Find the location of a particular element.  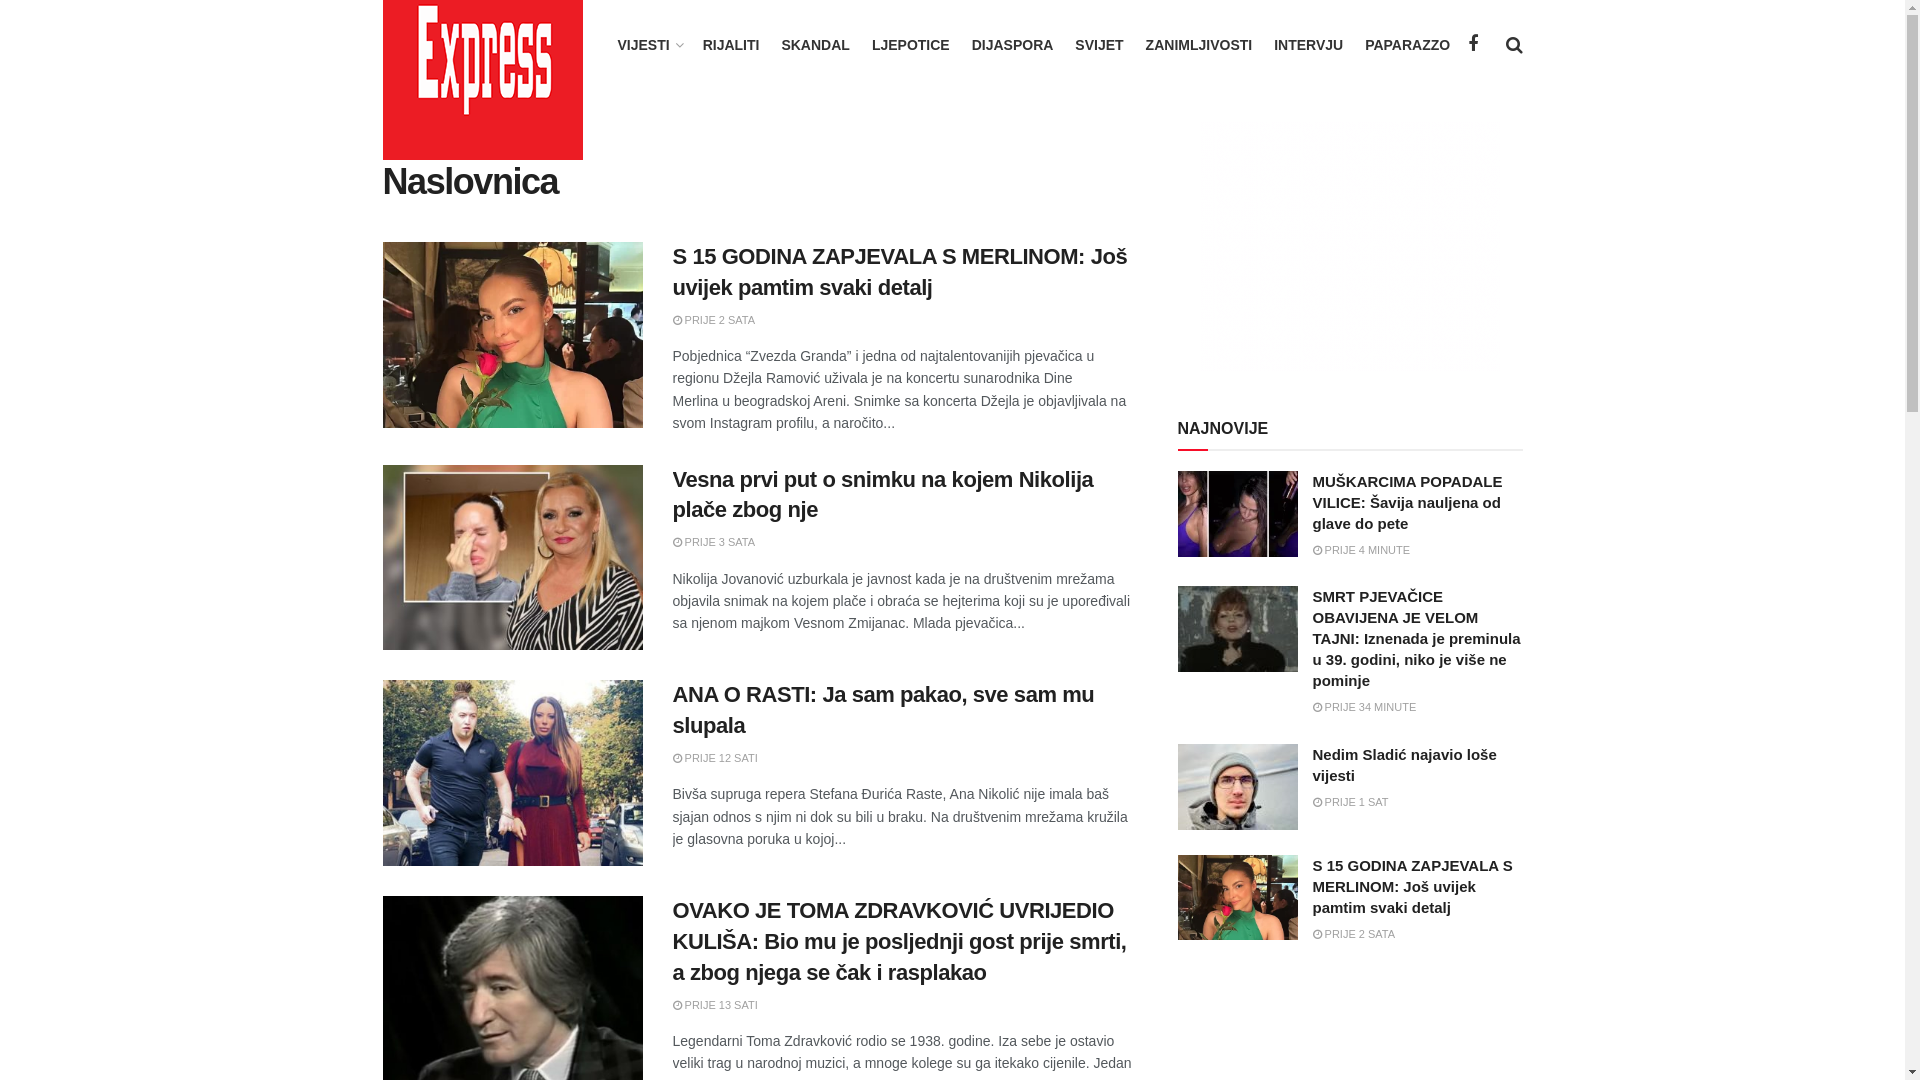

ZANIMLJIVOSTI is located at coordinates (1200, 45).